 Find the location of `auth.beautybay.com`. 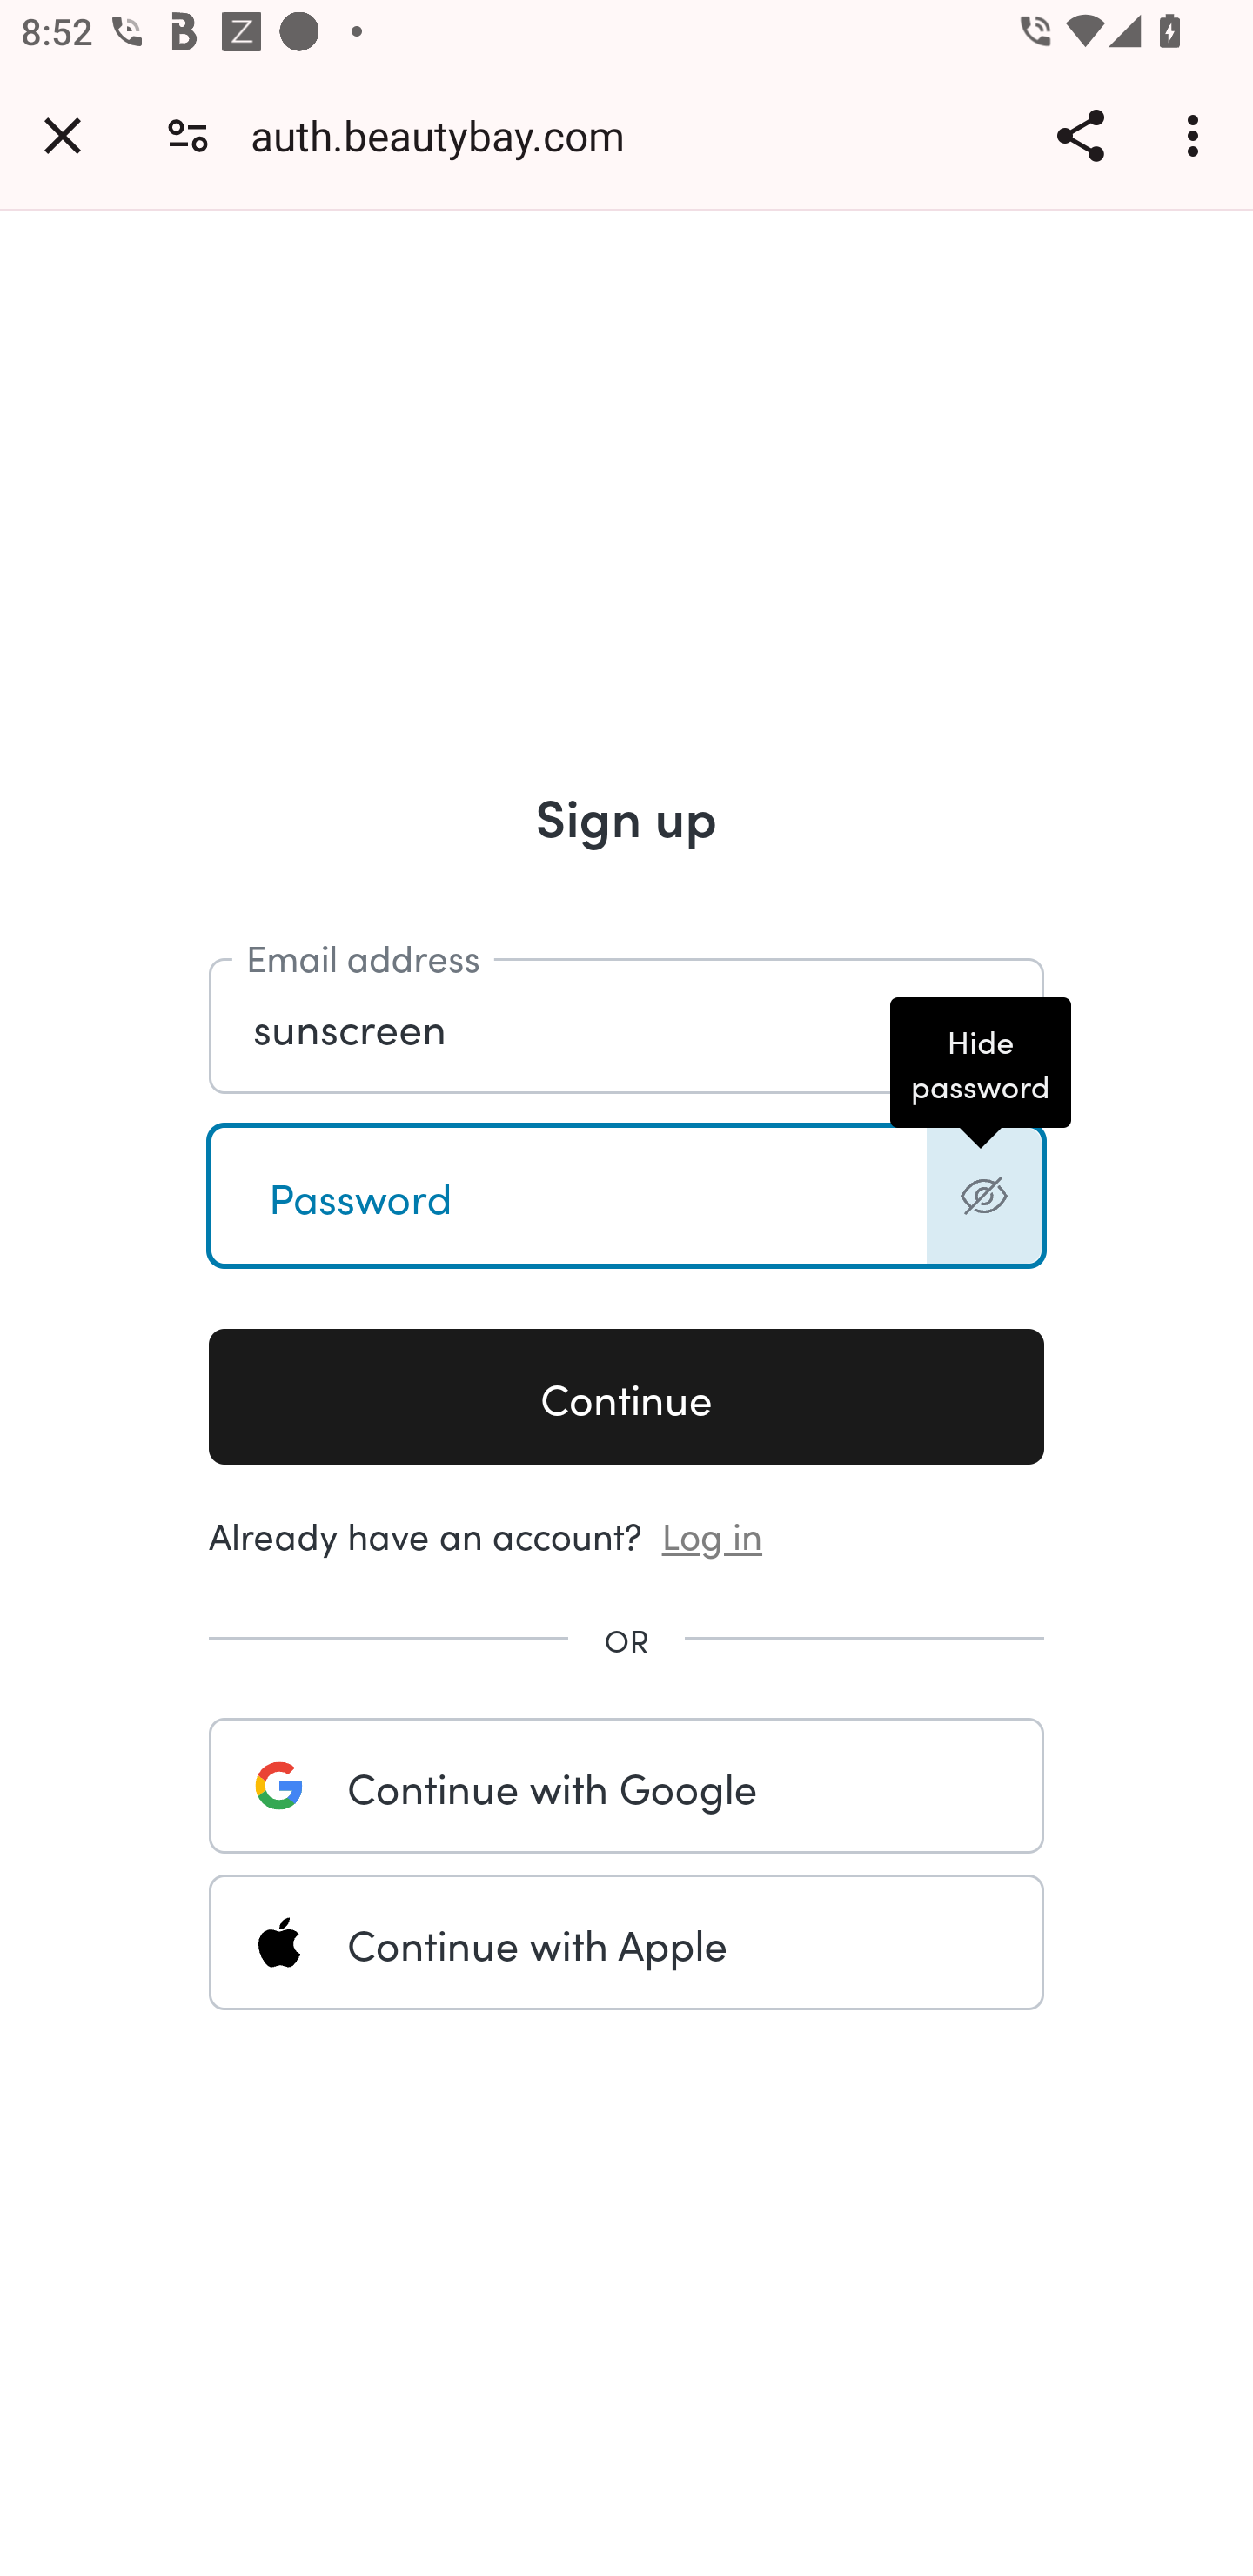

auth.beautybay.com is located at coordinates (449, 134).